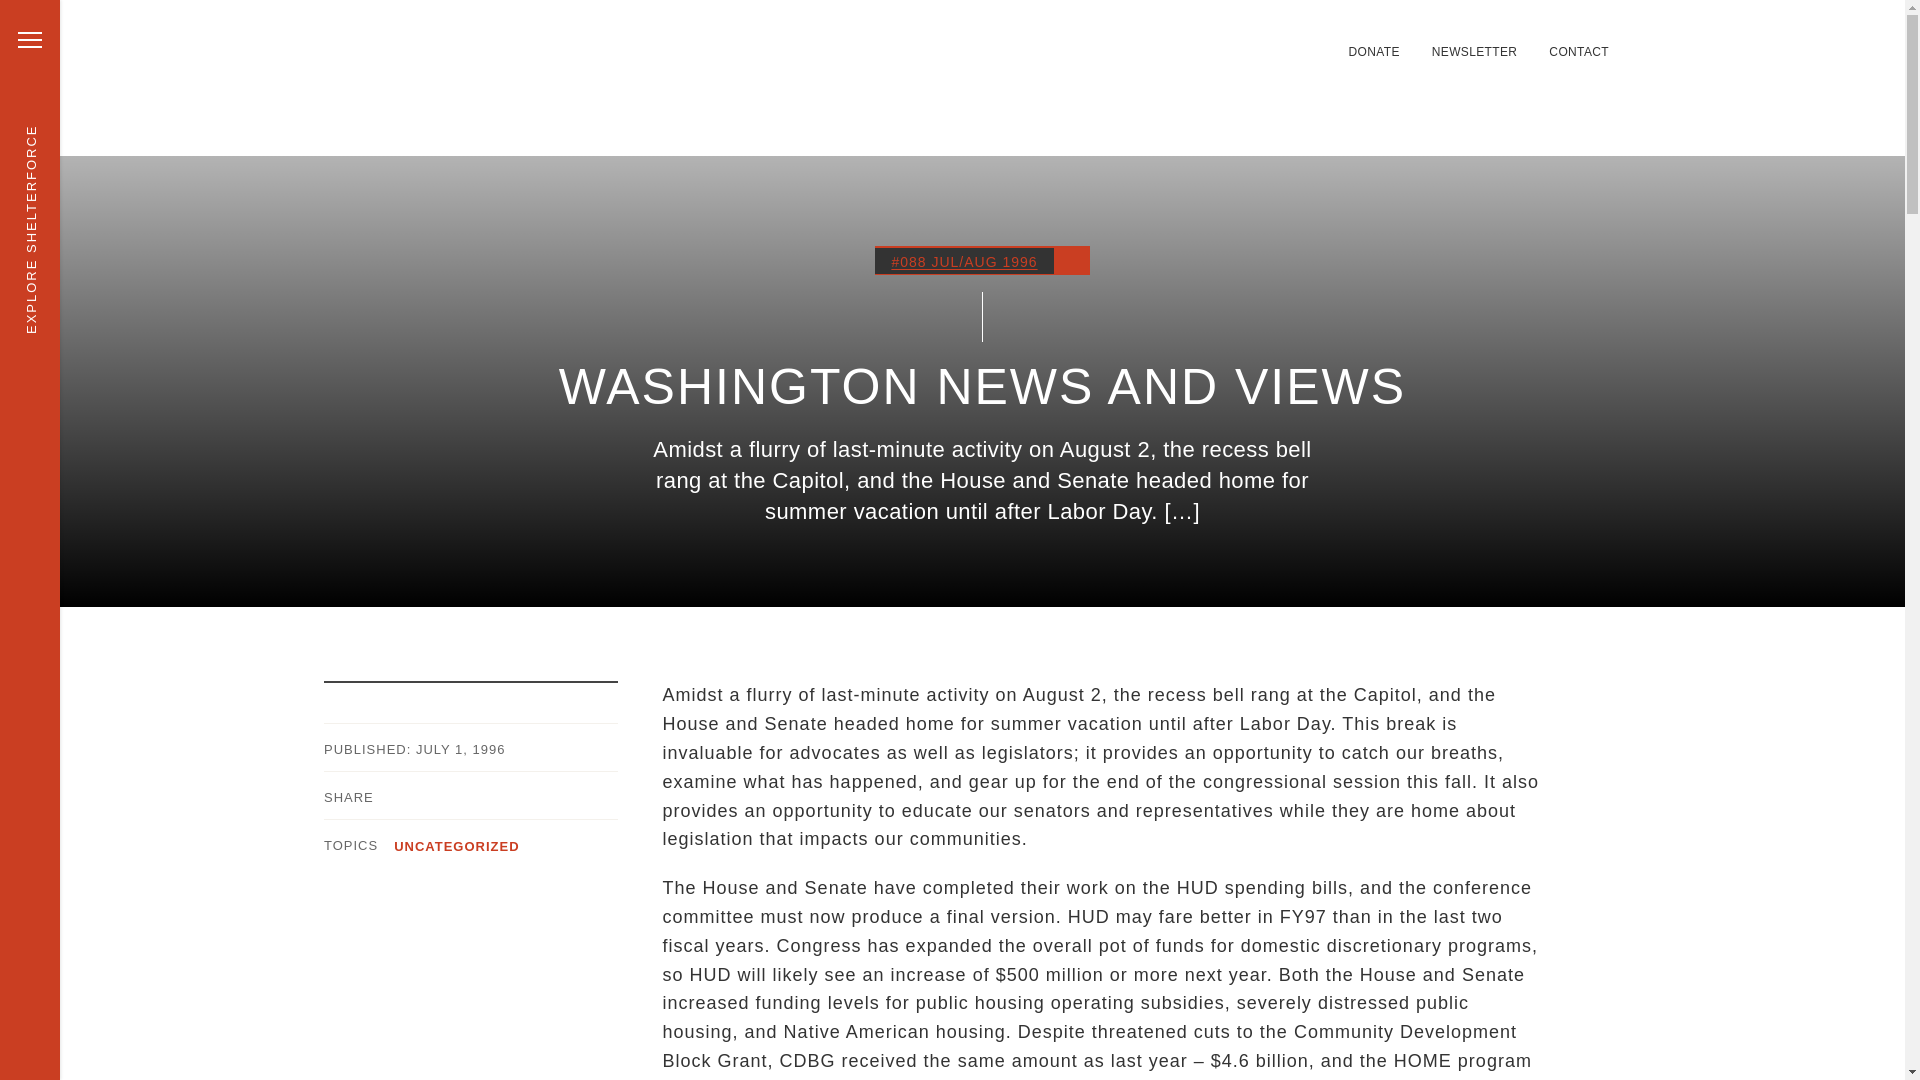 The height and width of the screenshot is (1080, 1920). I want to click on Follow us on Soundcloud, so click(1280, 40).